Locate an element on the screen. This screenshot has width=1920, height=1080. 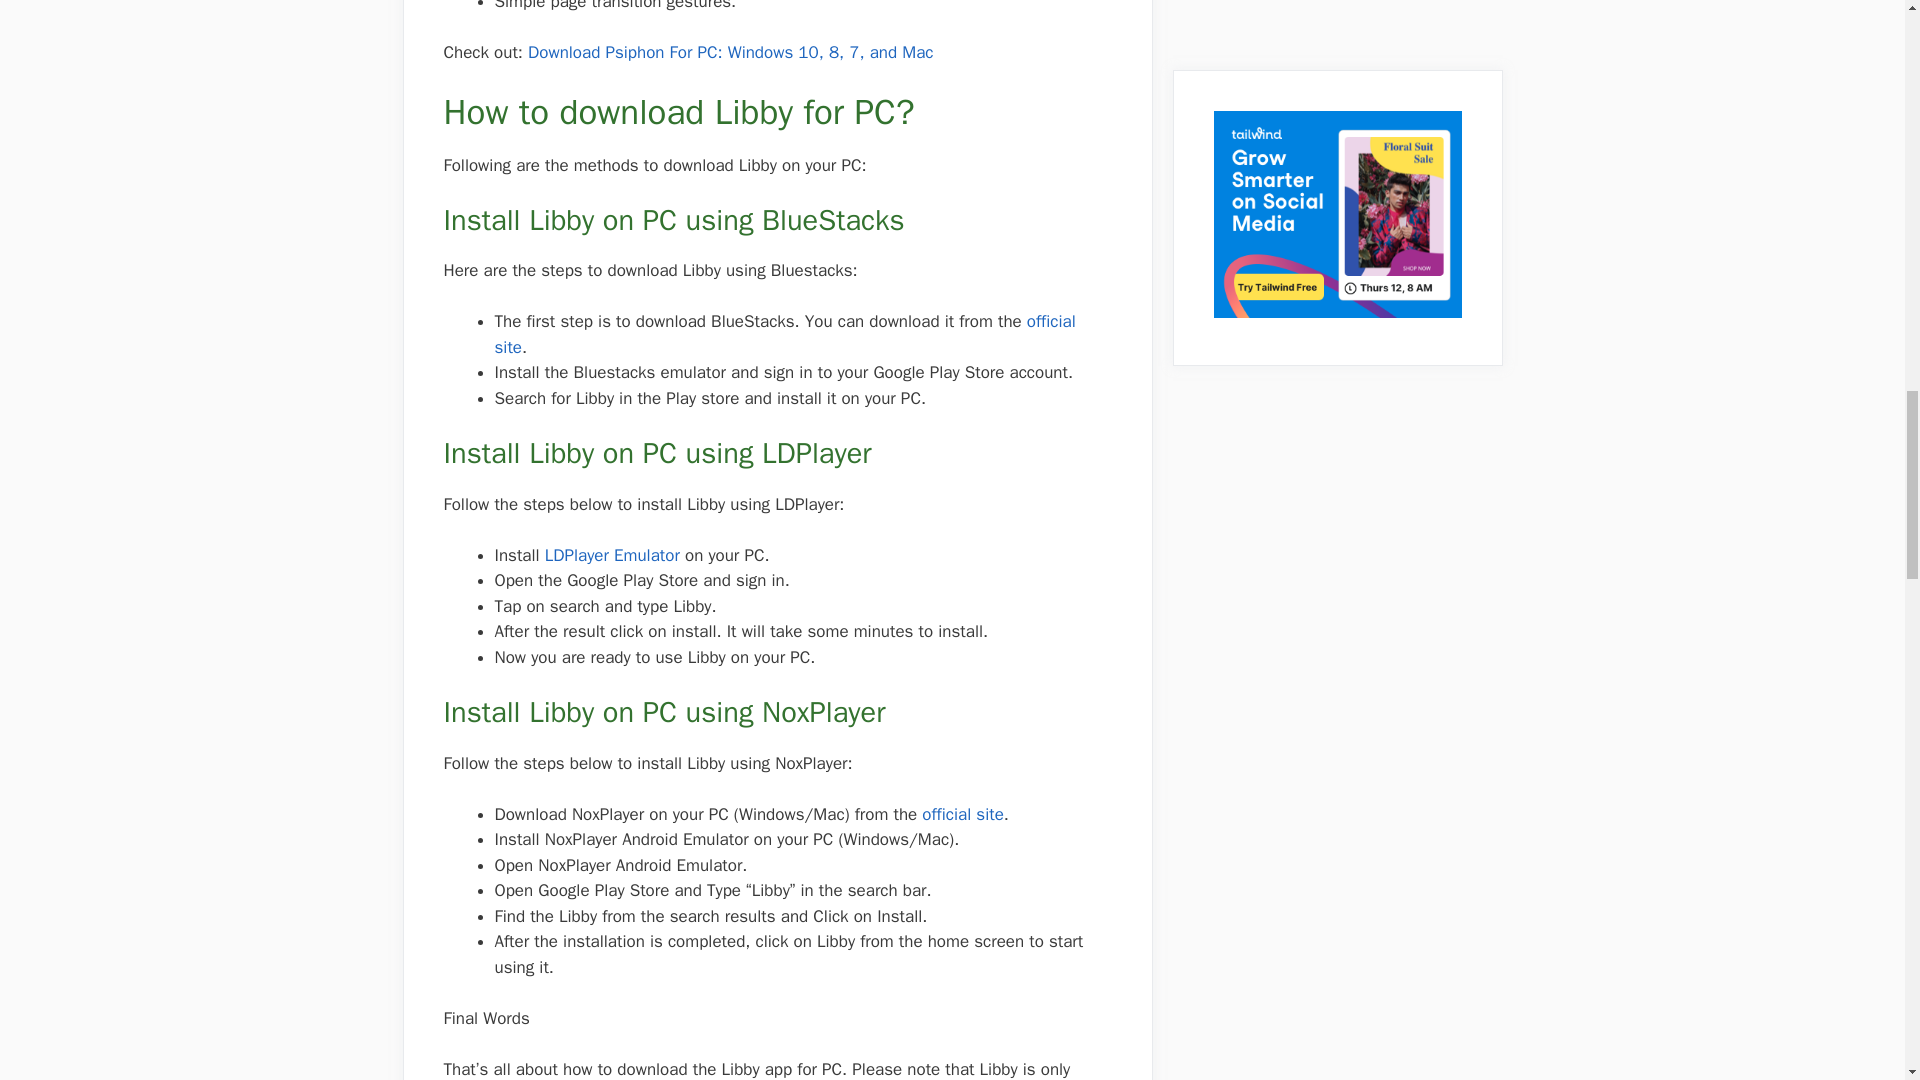
official site is located at coordinates (784, 334).